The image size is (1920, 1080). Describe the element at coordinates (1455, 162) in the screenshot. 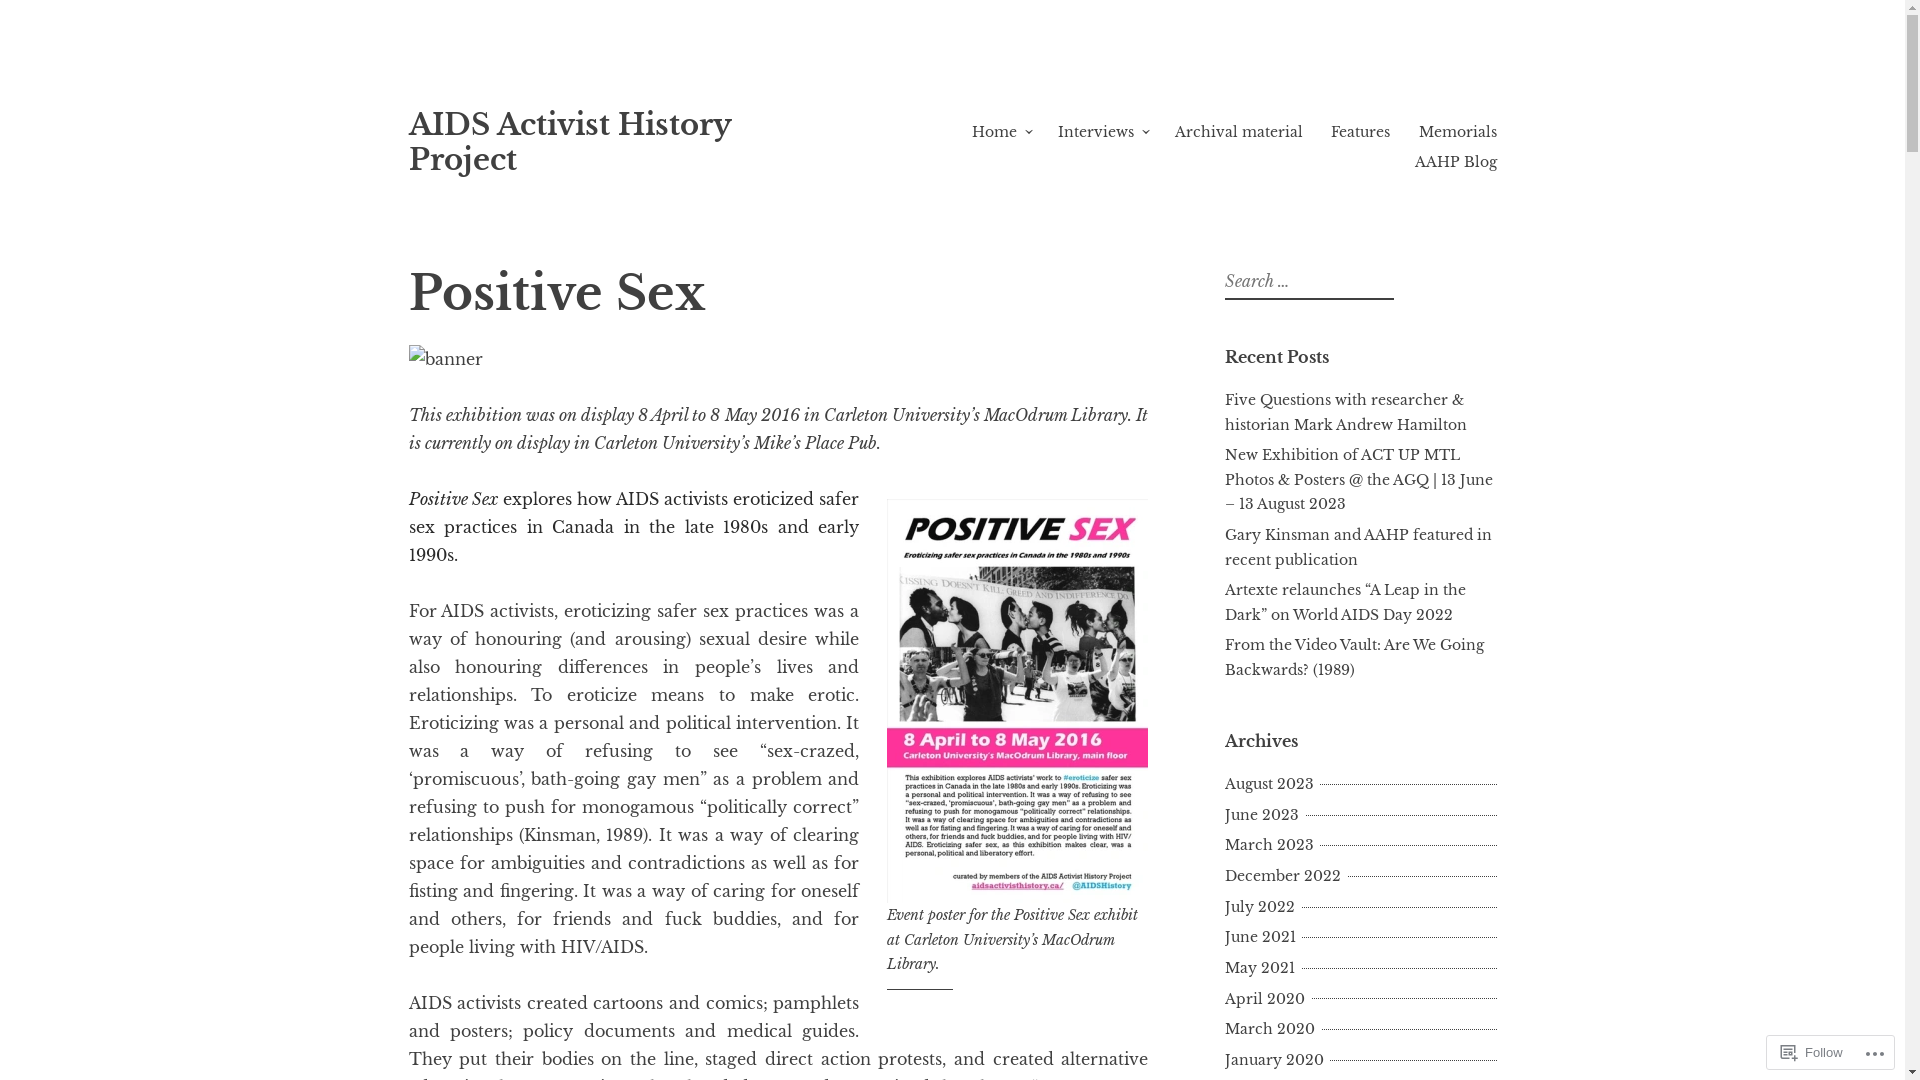

I see `AAHP Blog` at that location.